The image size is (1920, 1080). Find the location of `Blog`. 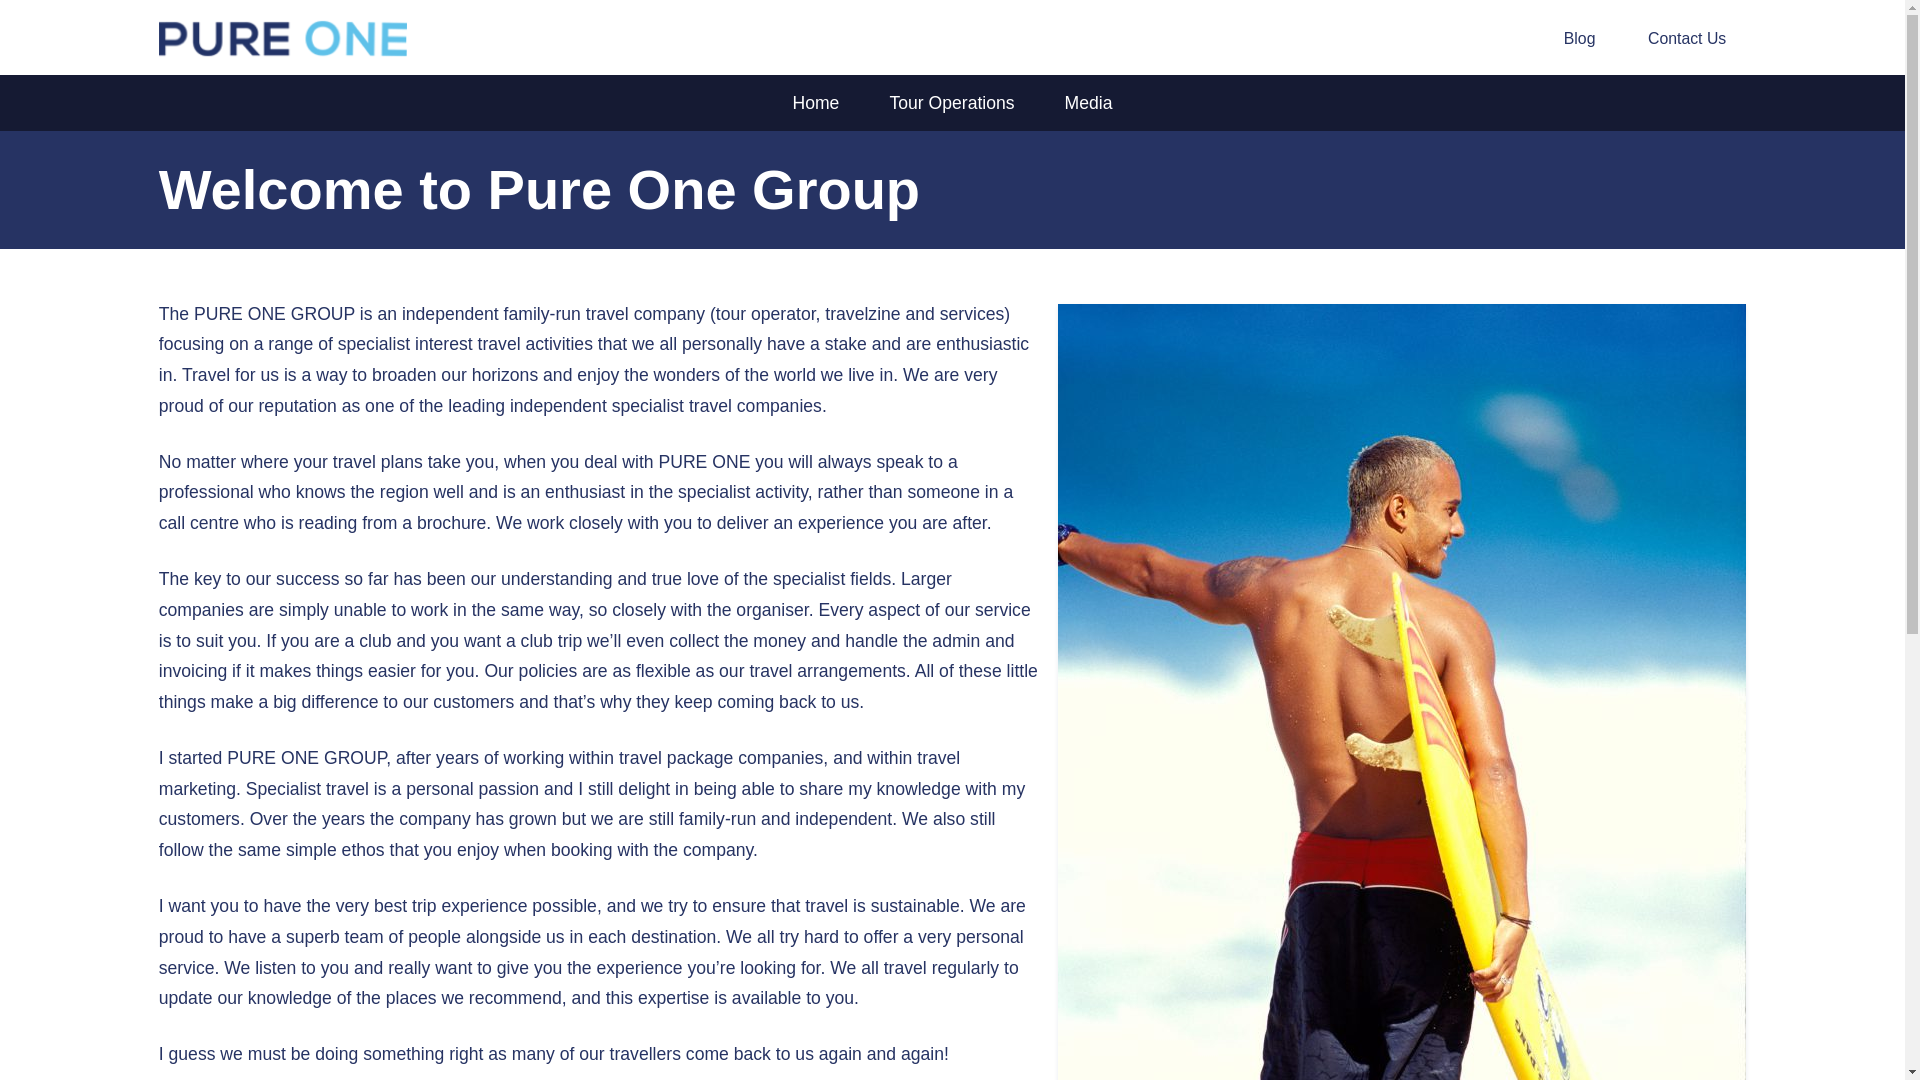

Blog is located at coordinates (1579, 38).